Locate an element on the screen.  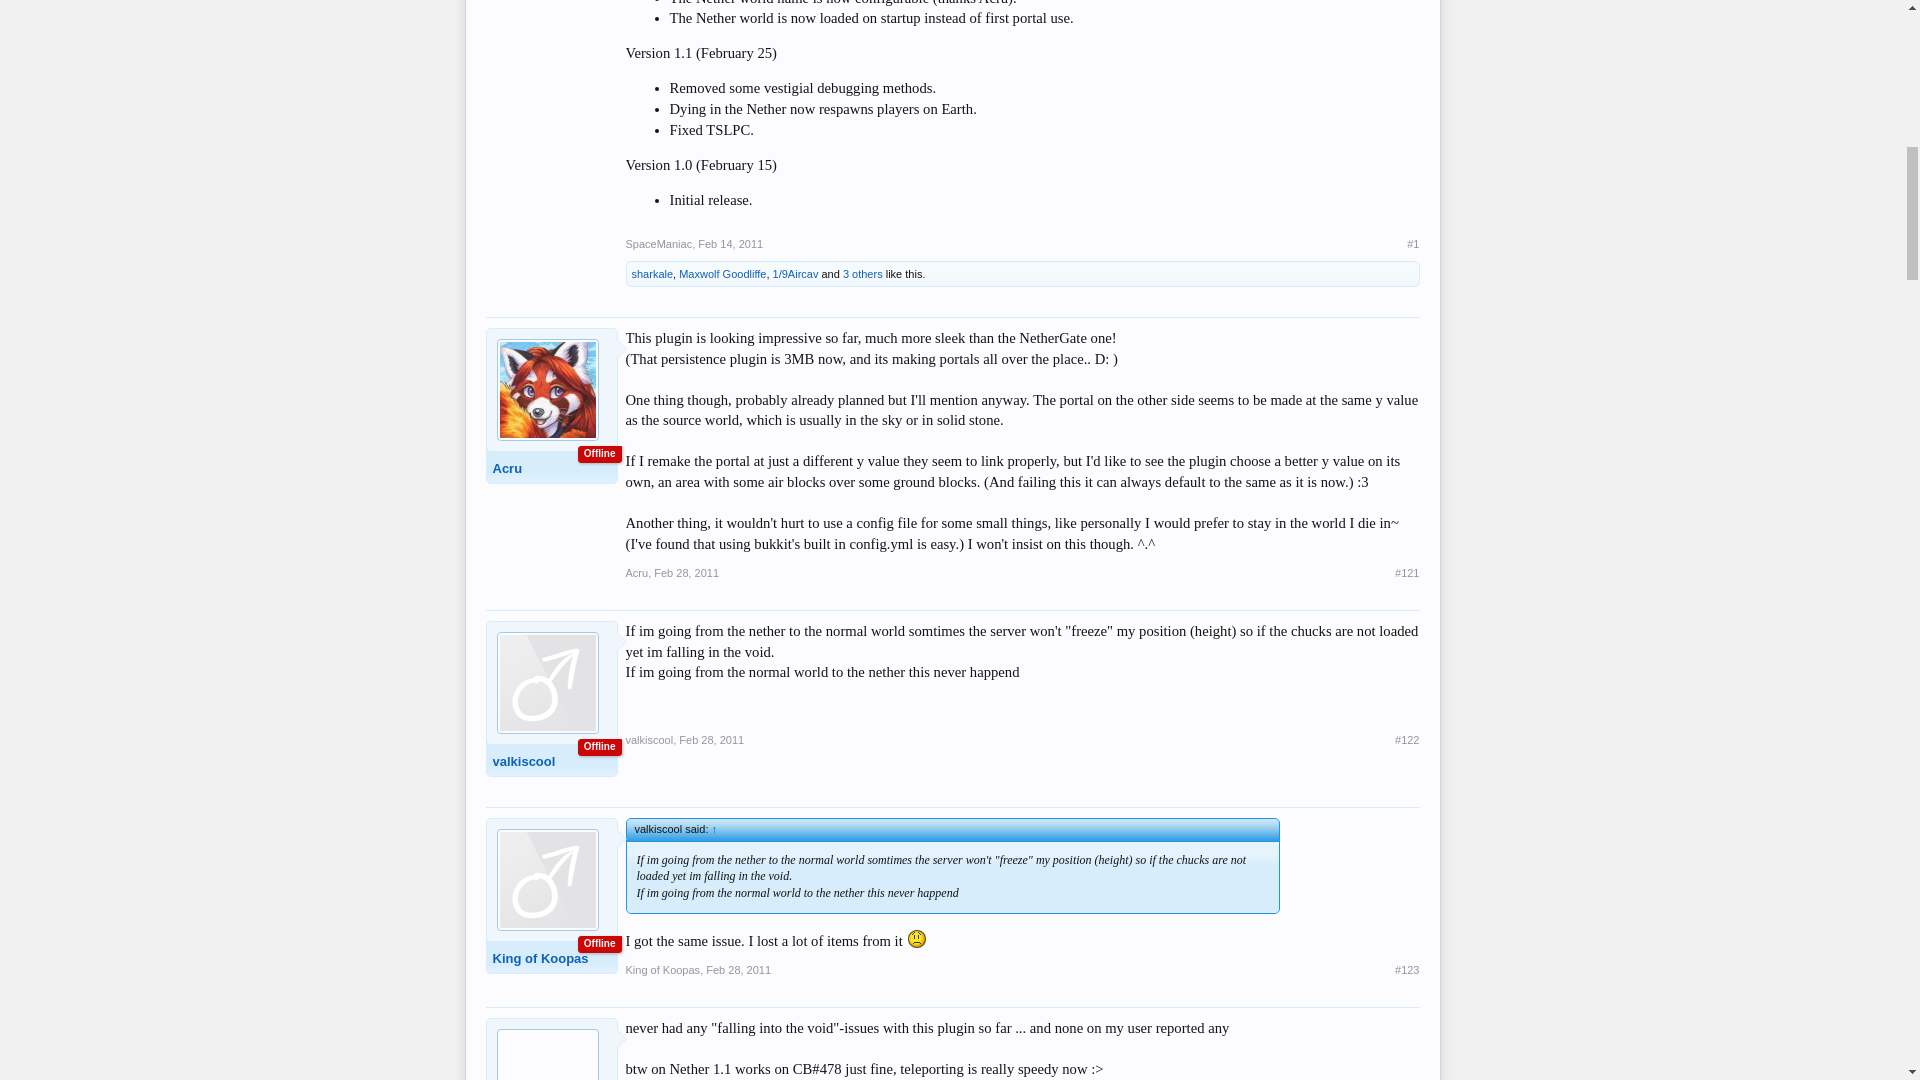
Permalink is located at coordinates (712, 740).